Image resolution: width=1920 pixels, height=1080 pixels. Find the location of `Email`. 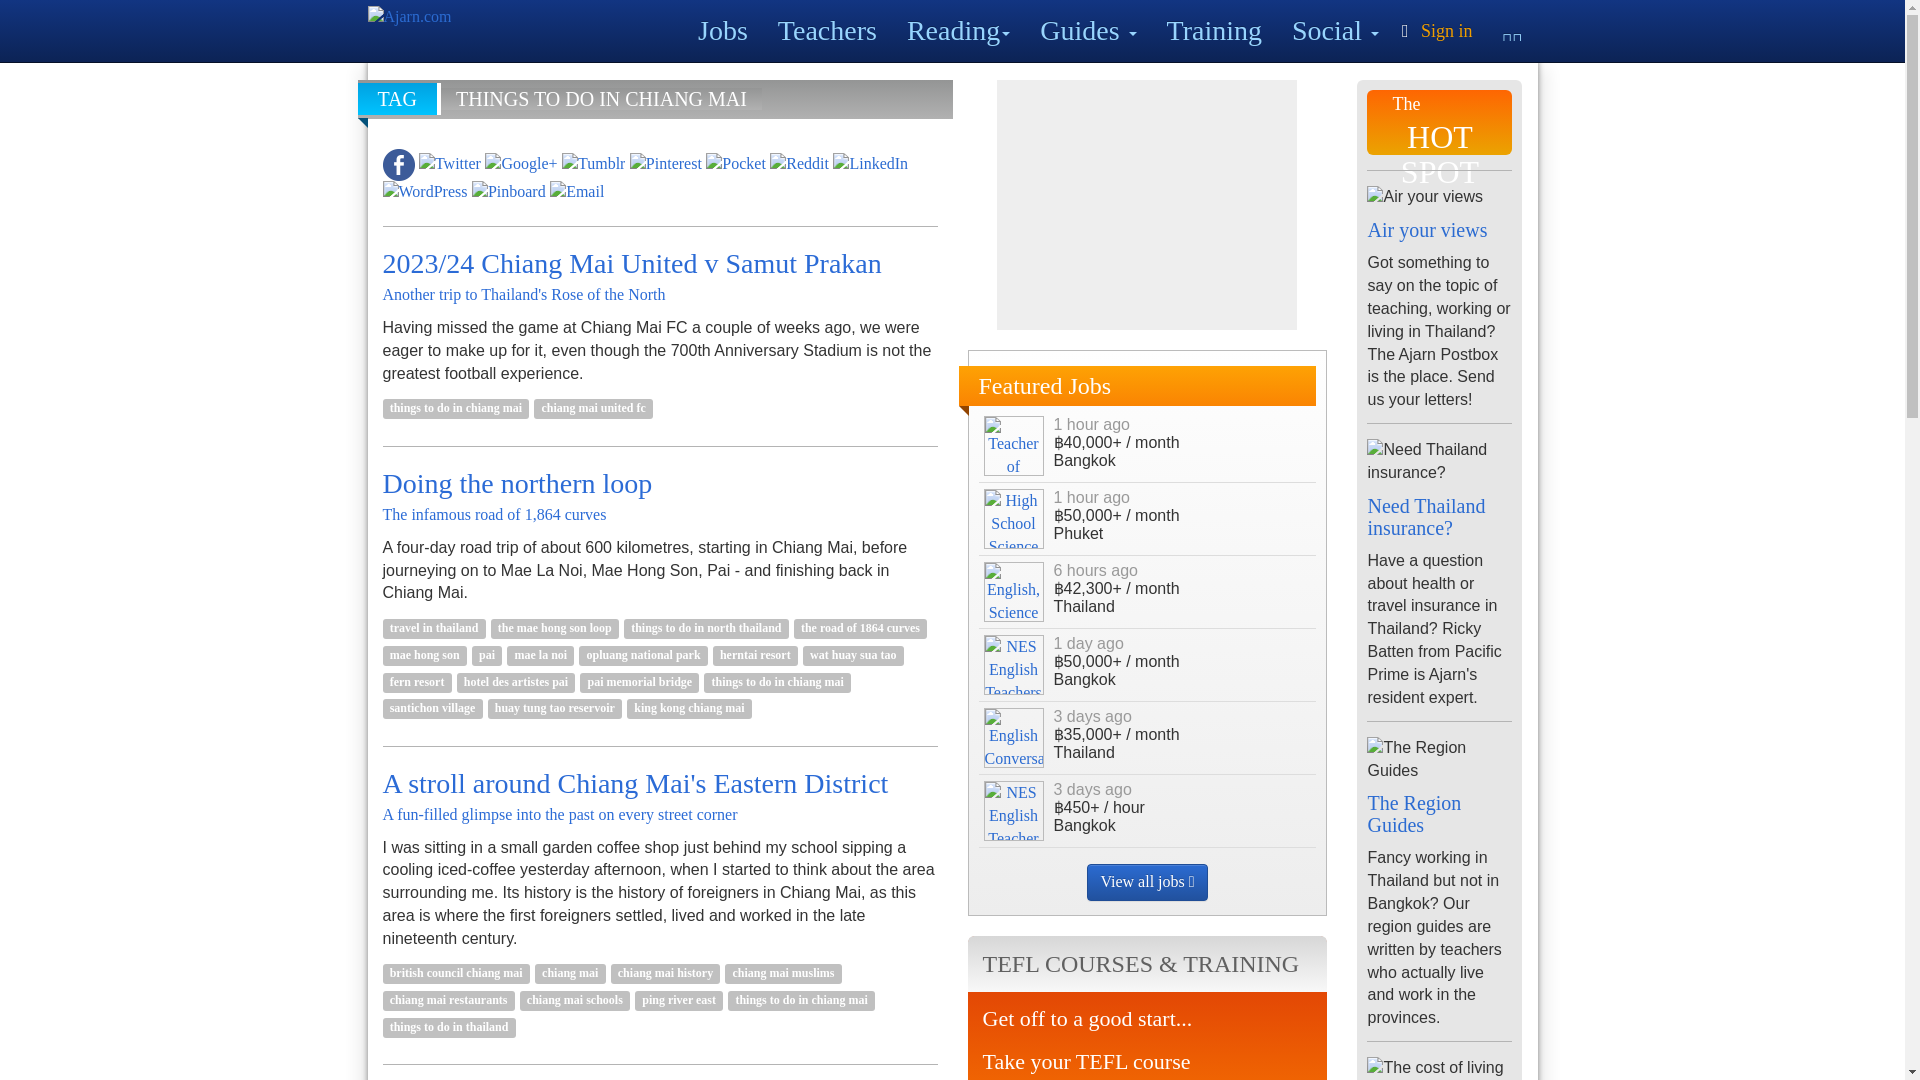

Email is located at coordinates (576, 190).